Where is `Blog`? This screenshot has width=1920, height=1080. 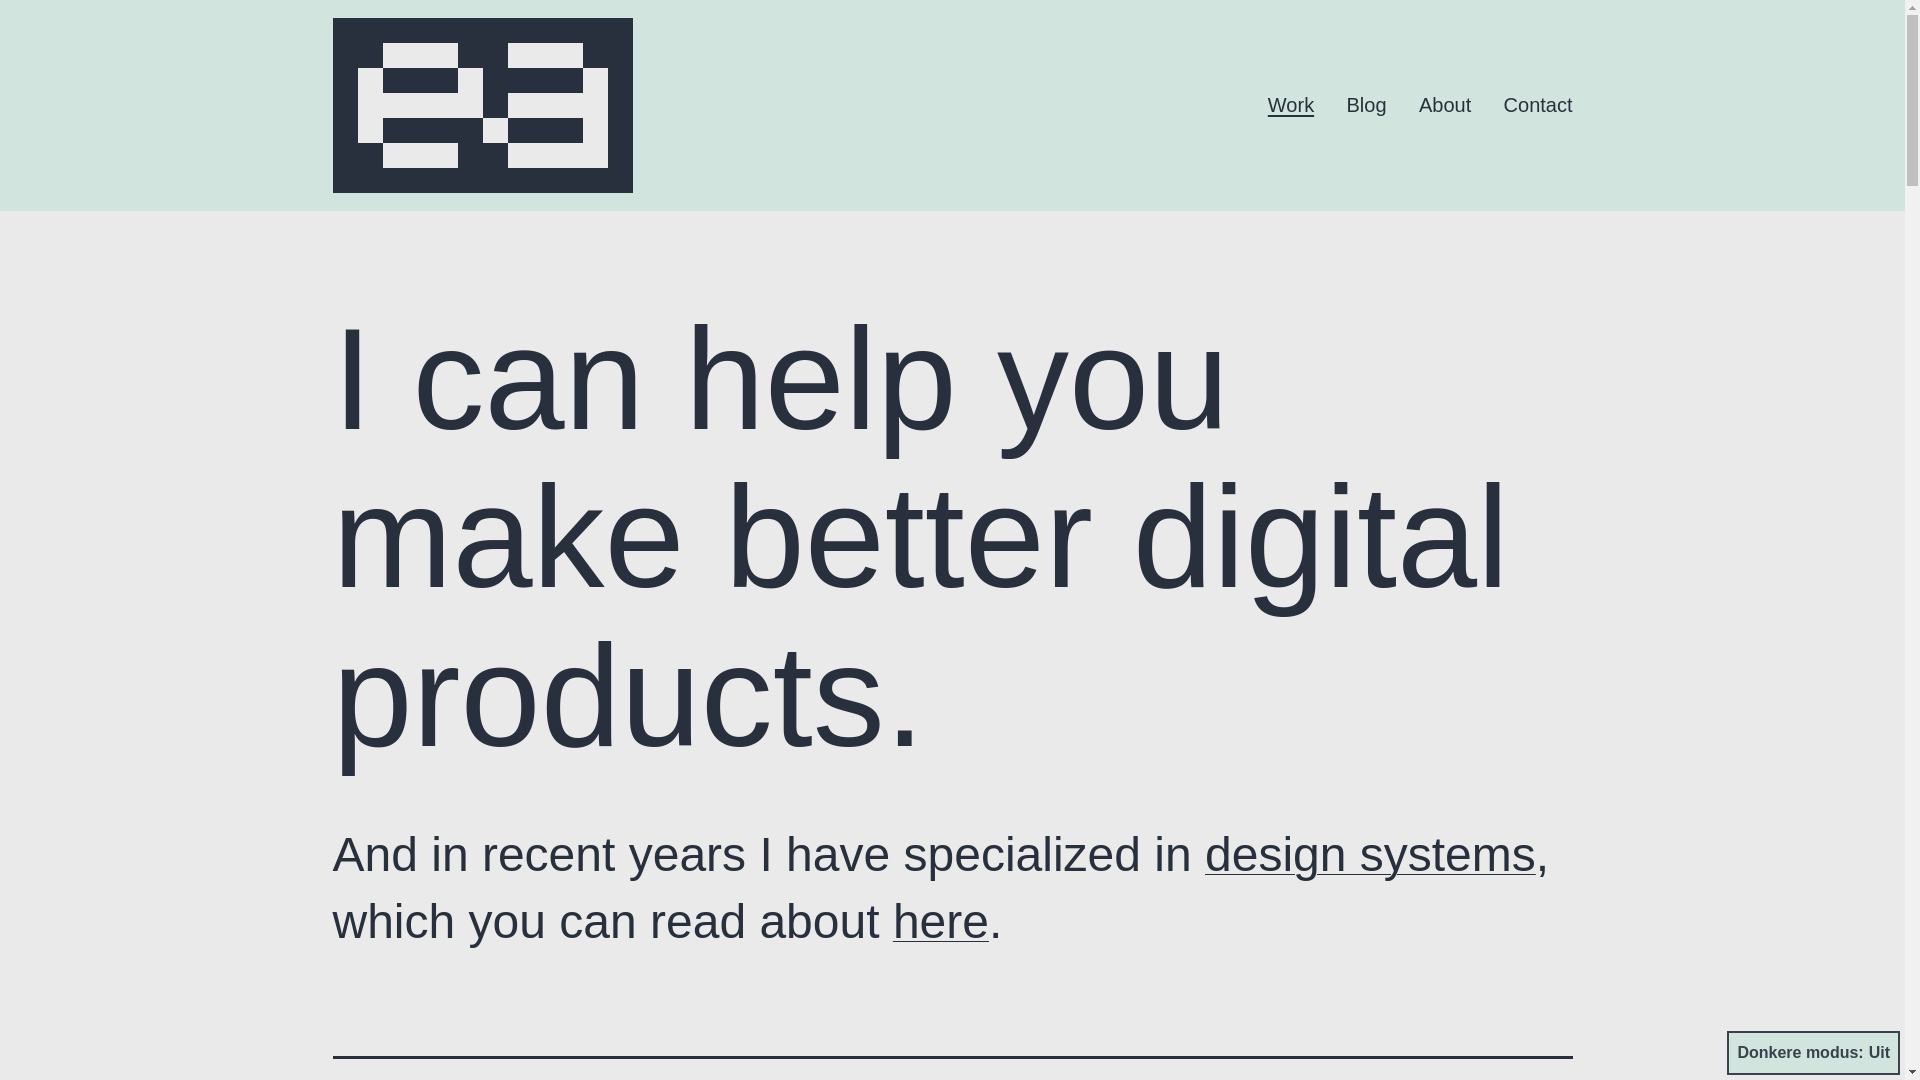
Blog is located at coordinates (1366, 105).